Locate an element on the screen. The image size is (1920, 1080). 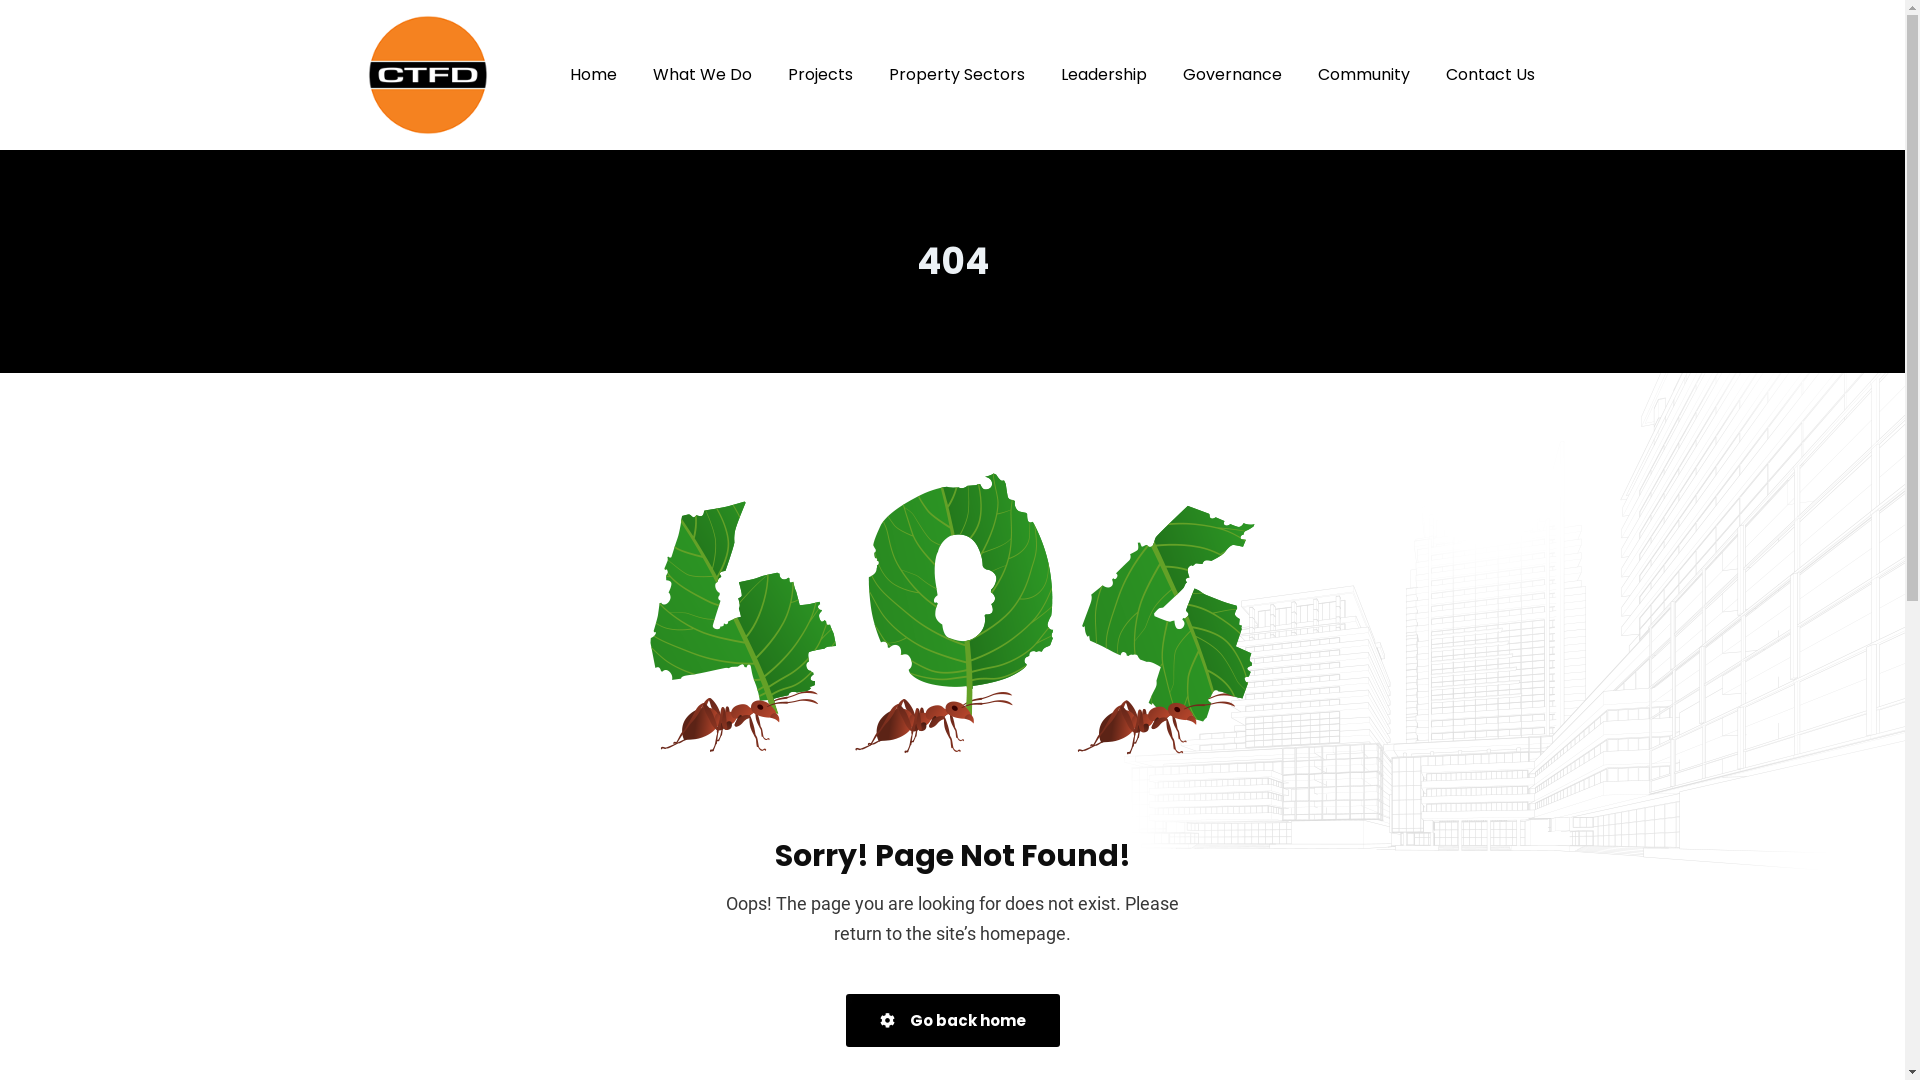
Projects is located at coordinates (852, 658).